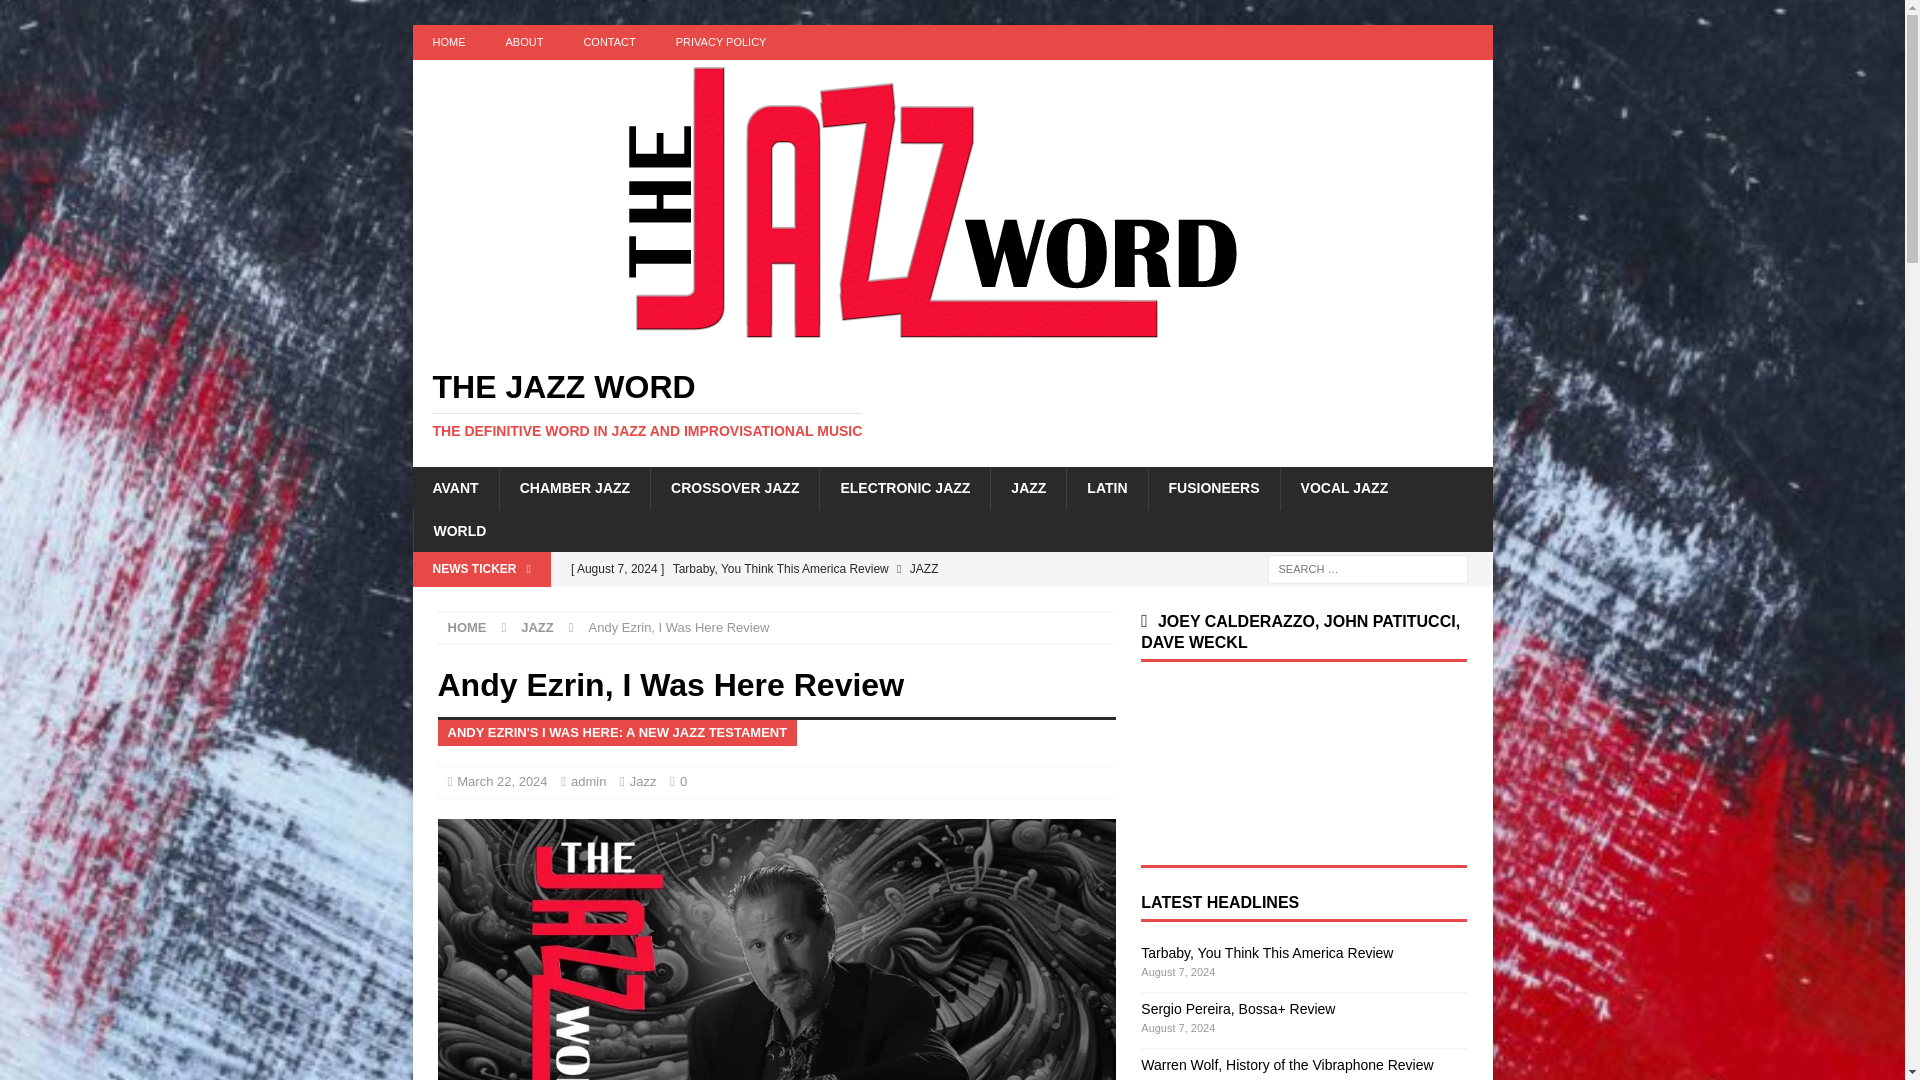  Describe the element at coordinates (502, 782) in the screenshot. I see `March 22, 2024` at that location.